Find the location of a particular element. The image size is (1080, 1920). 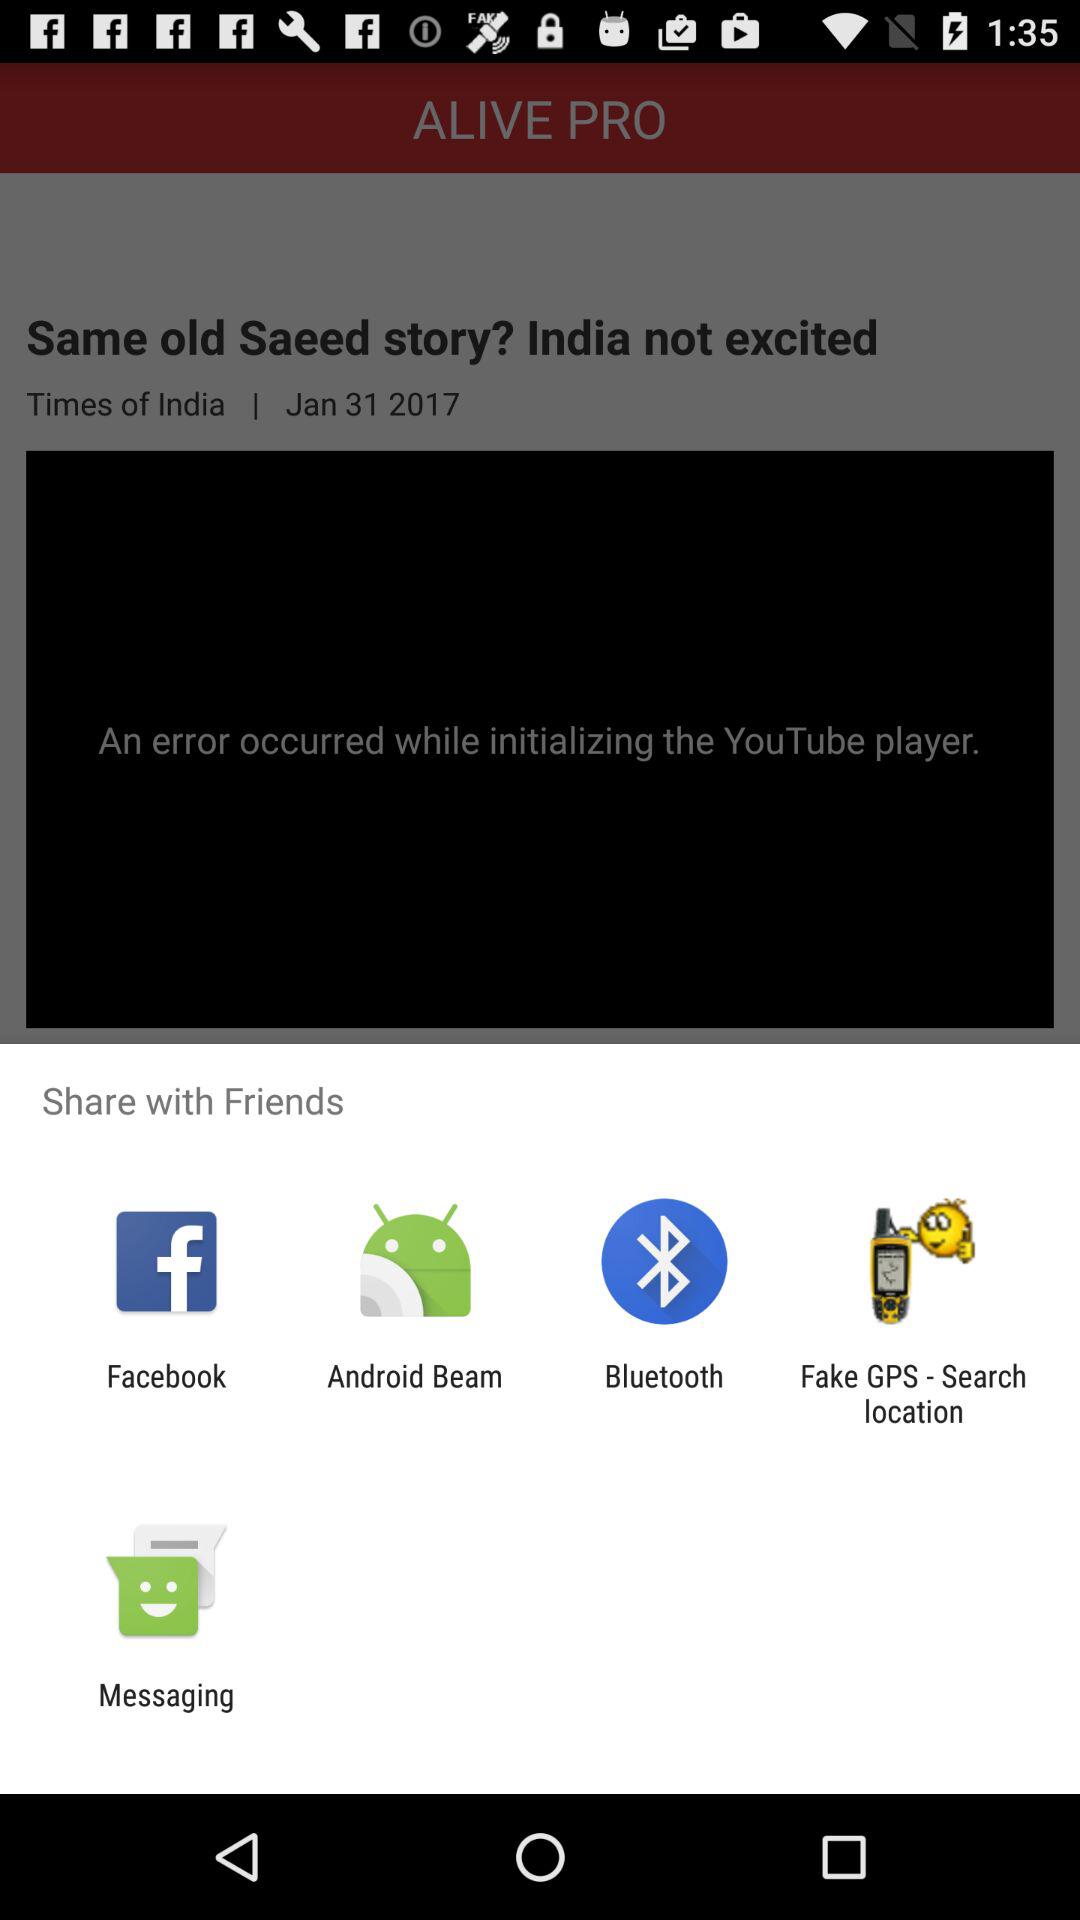

turn on the app to the right of android beam icon is located at coordinates (664, 1393).